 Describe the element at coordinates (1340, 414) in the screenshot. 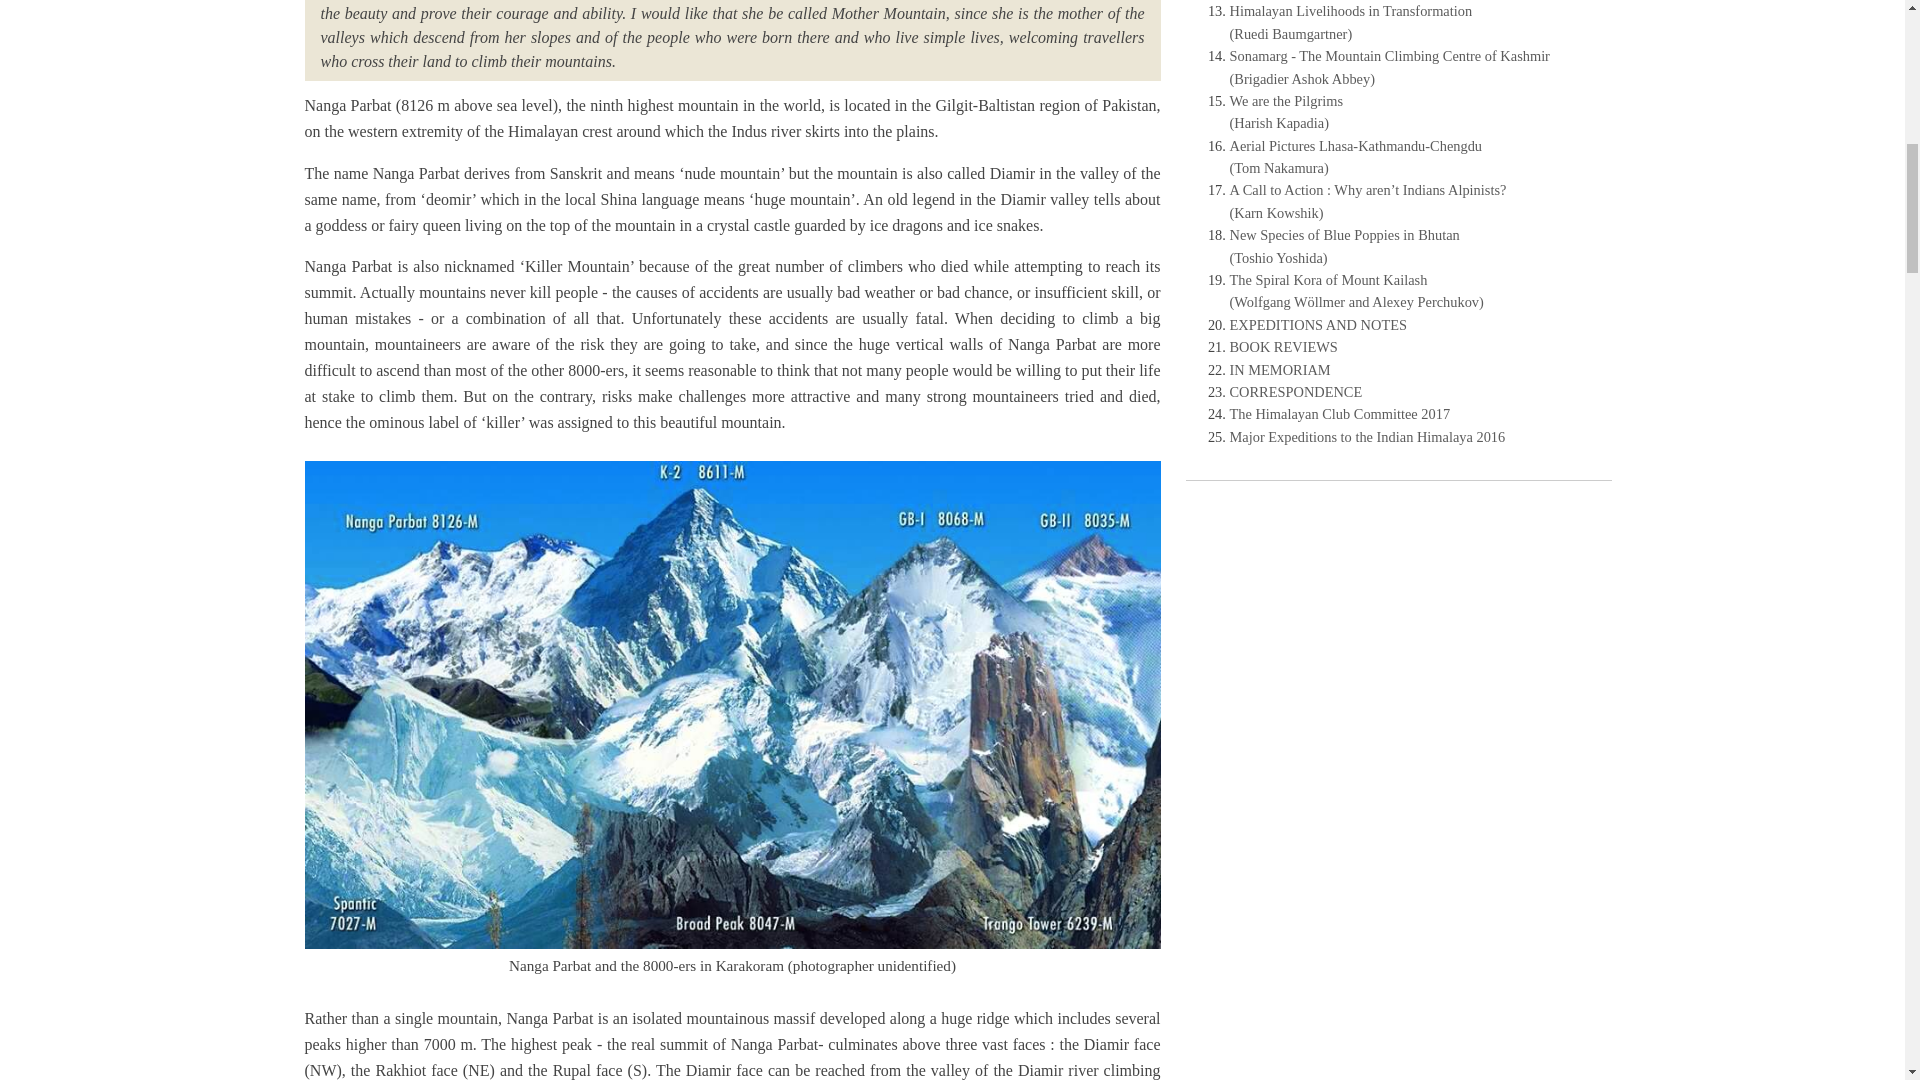

I see `The Himalayan Club Committee 2017` at that location.